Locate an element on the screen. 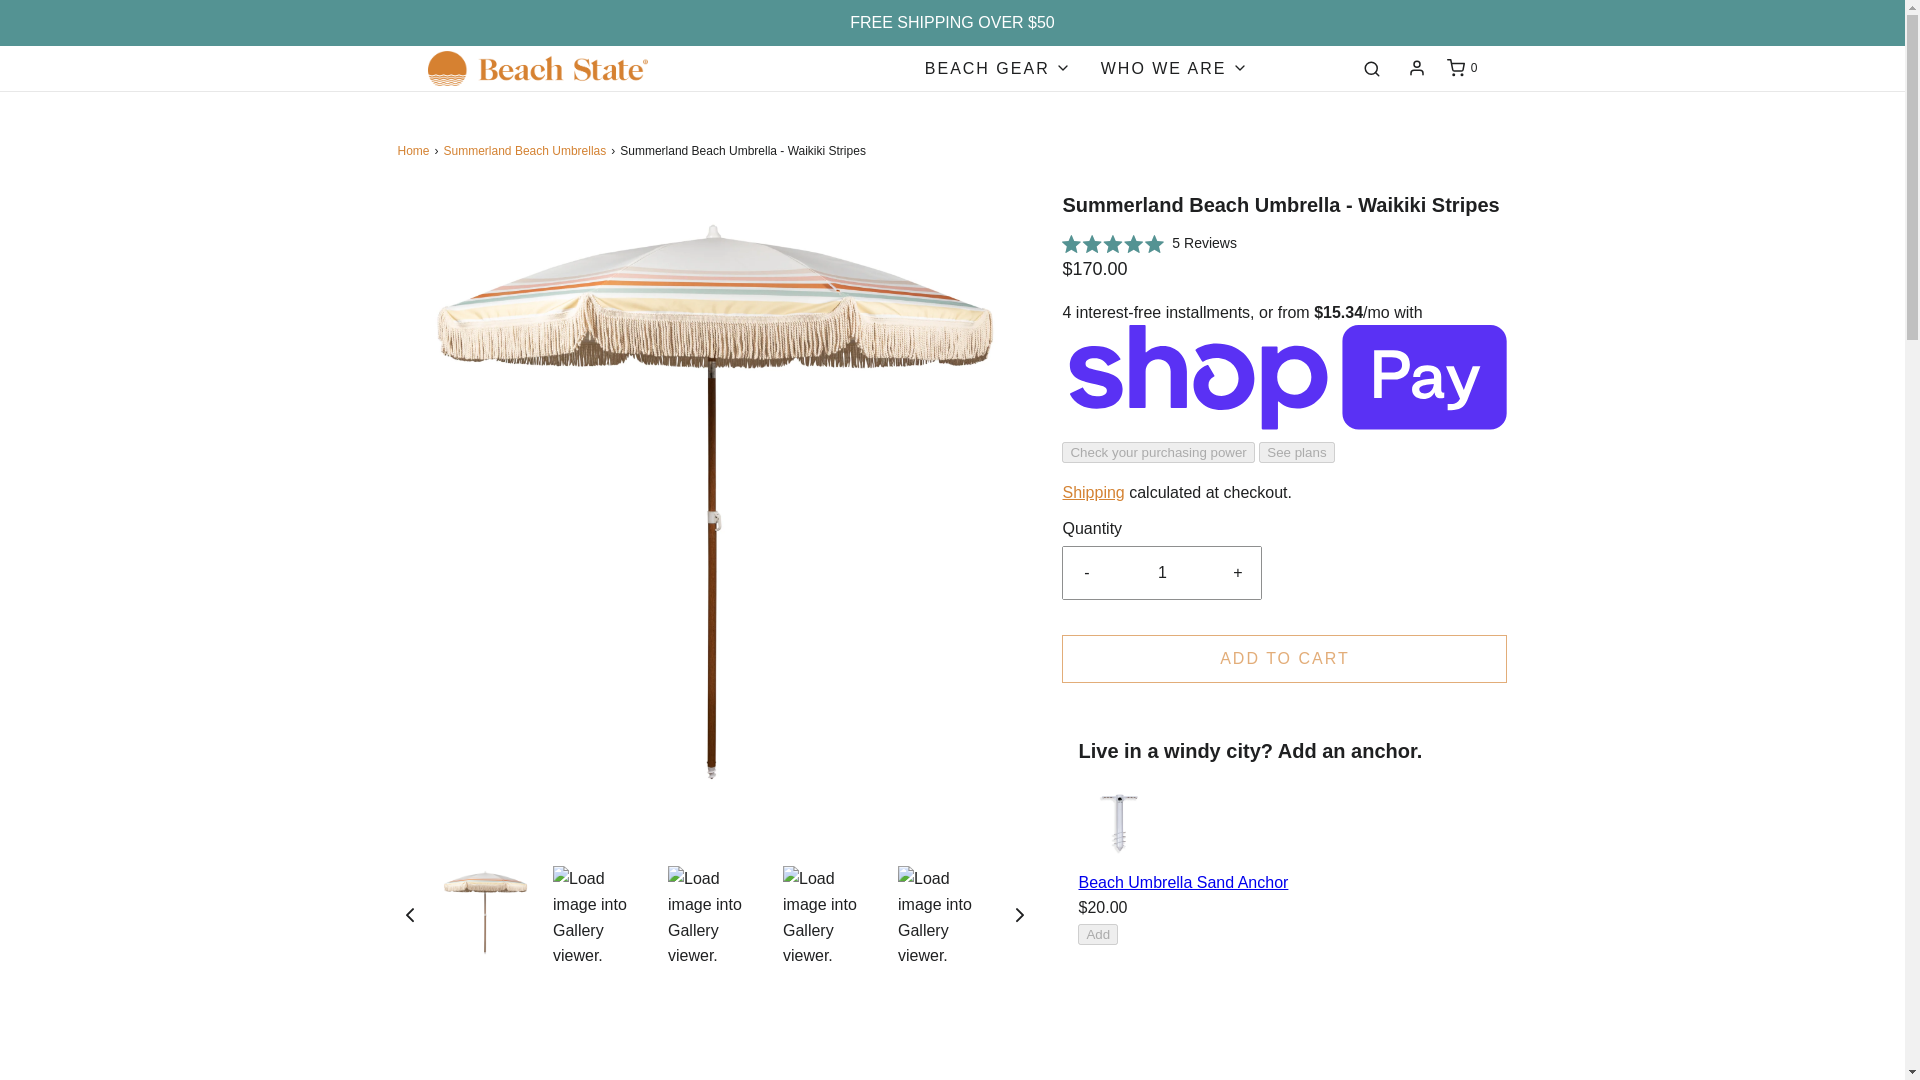 The height and width of the screenshot is (1080, 1920). Search is located at coordinates (1372, 68).